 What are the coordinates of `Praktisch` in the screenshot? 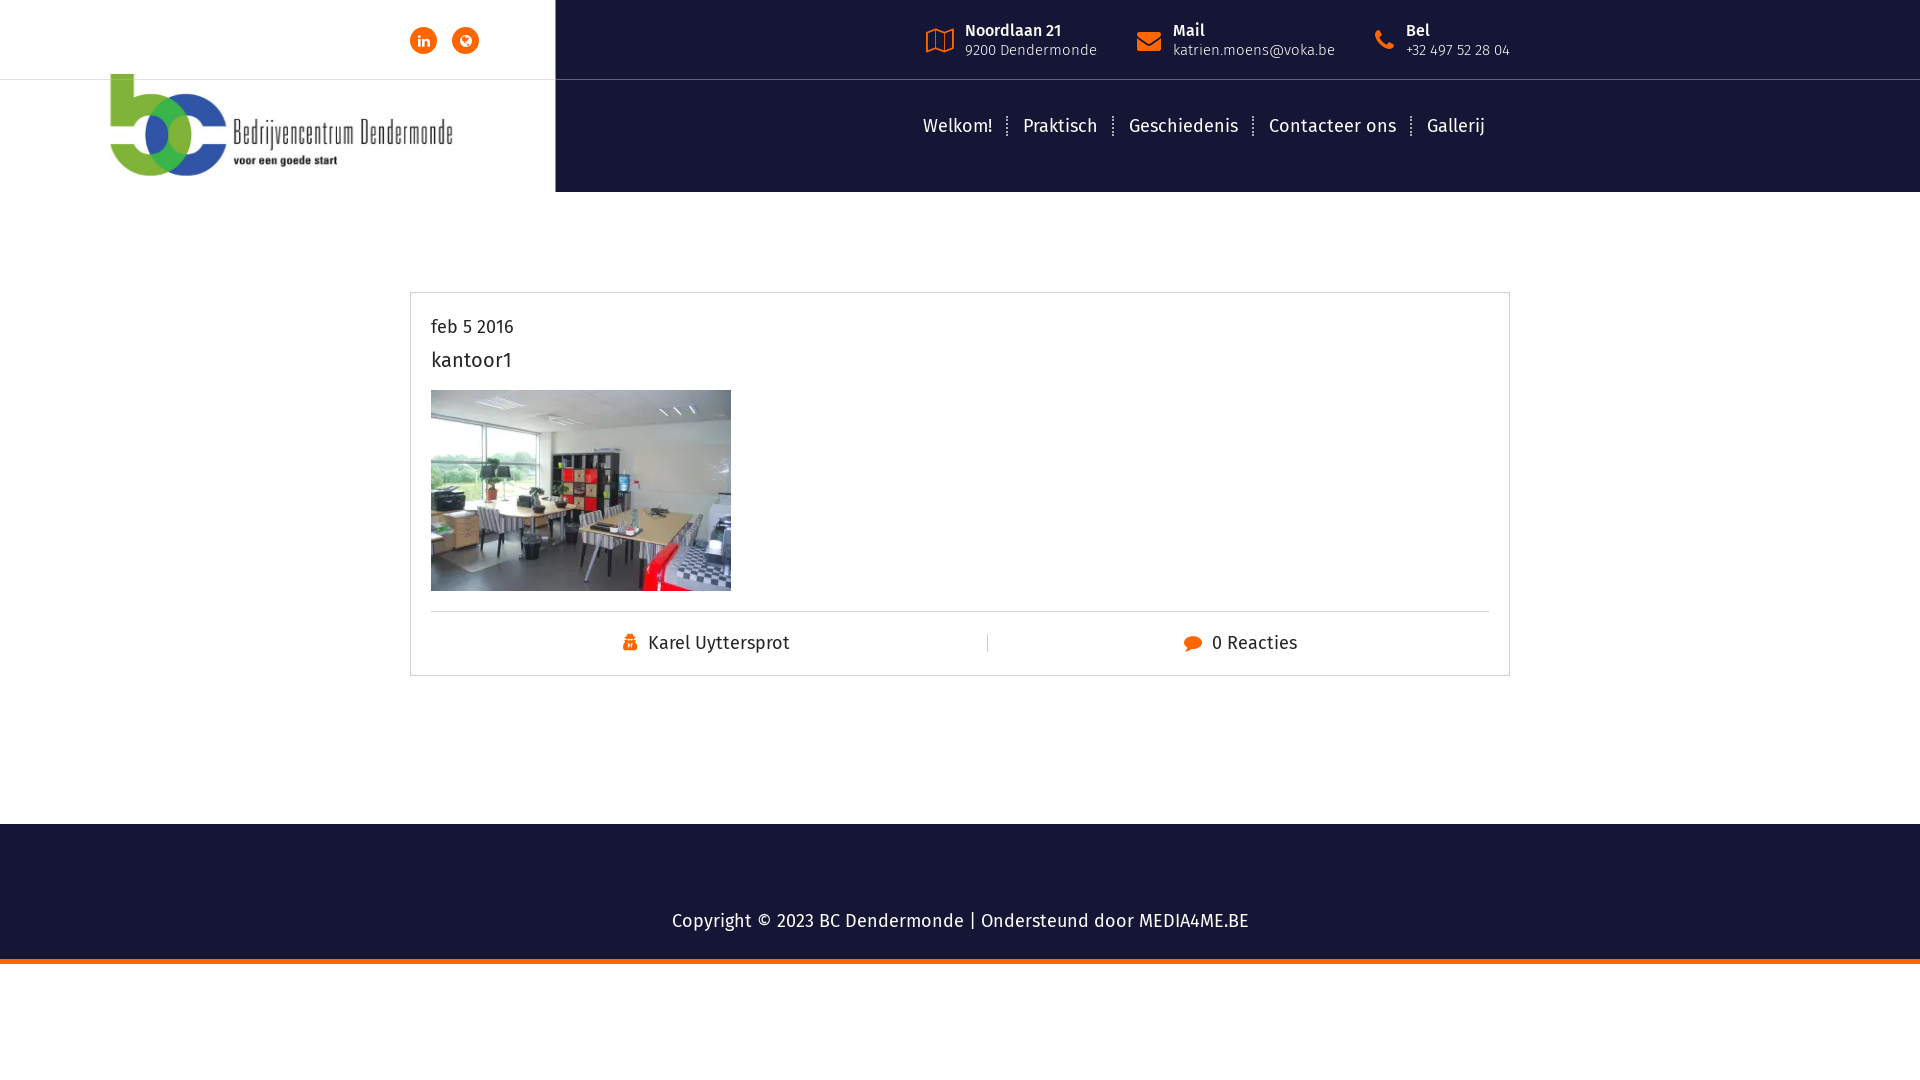 It's located at (1060, 126).